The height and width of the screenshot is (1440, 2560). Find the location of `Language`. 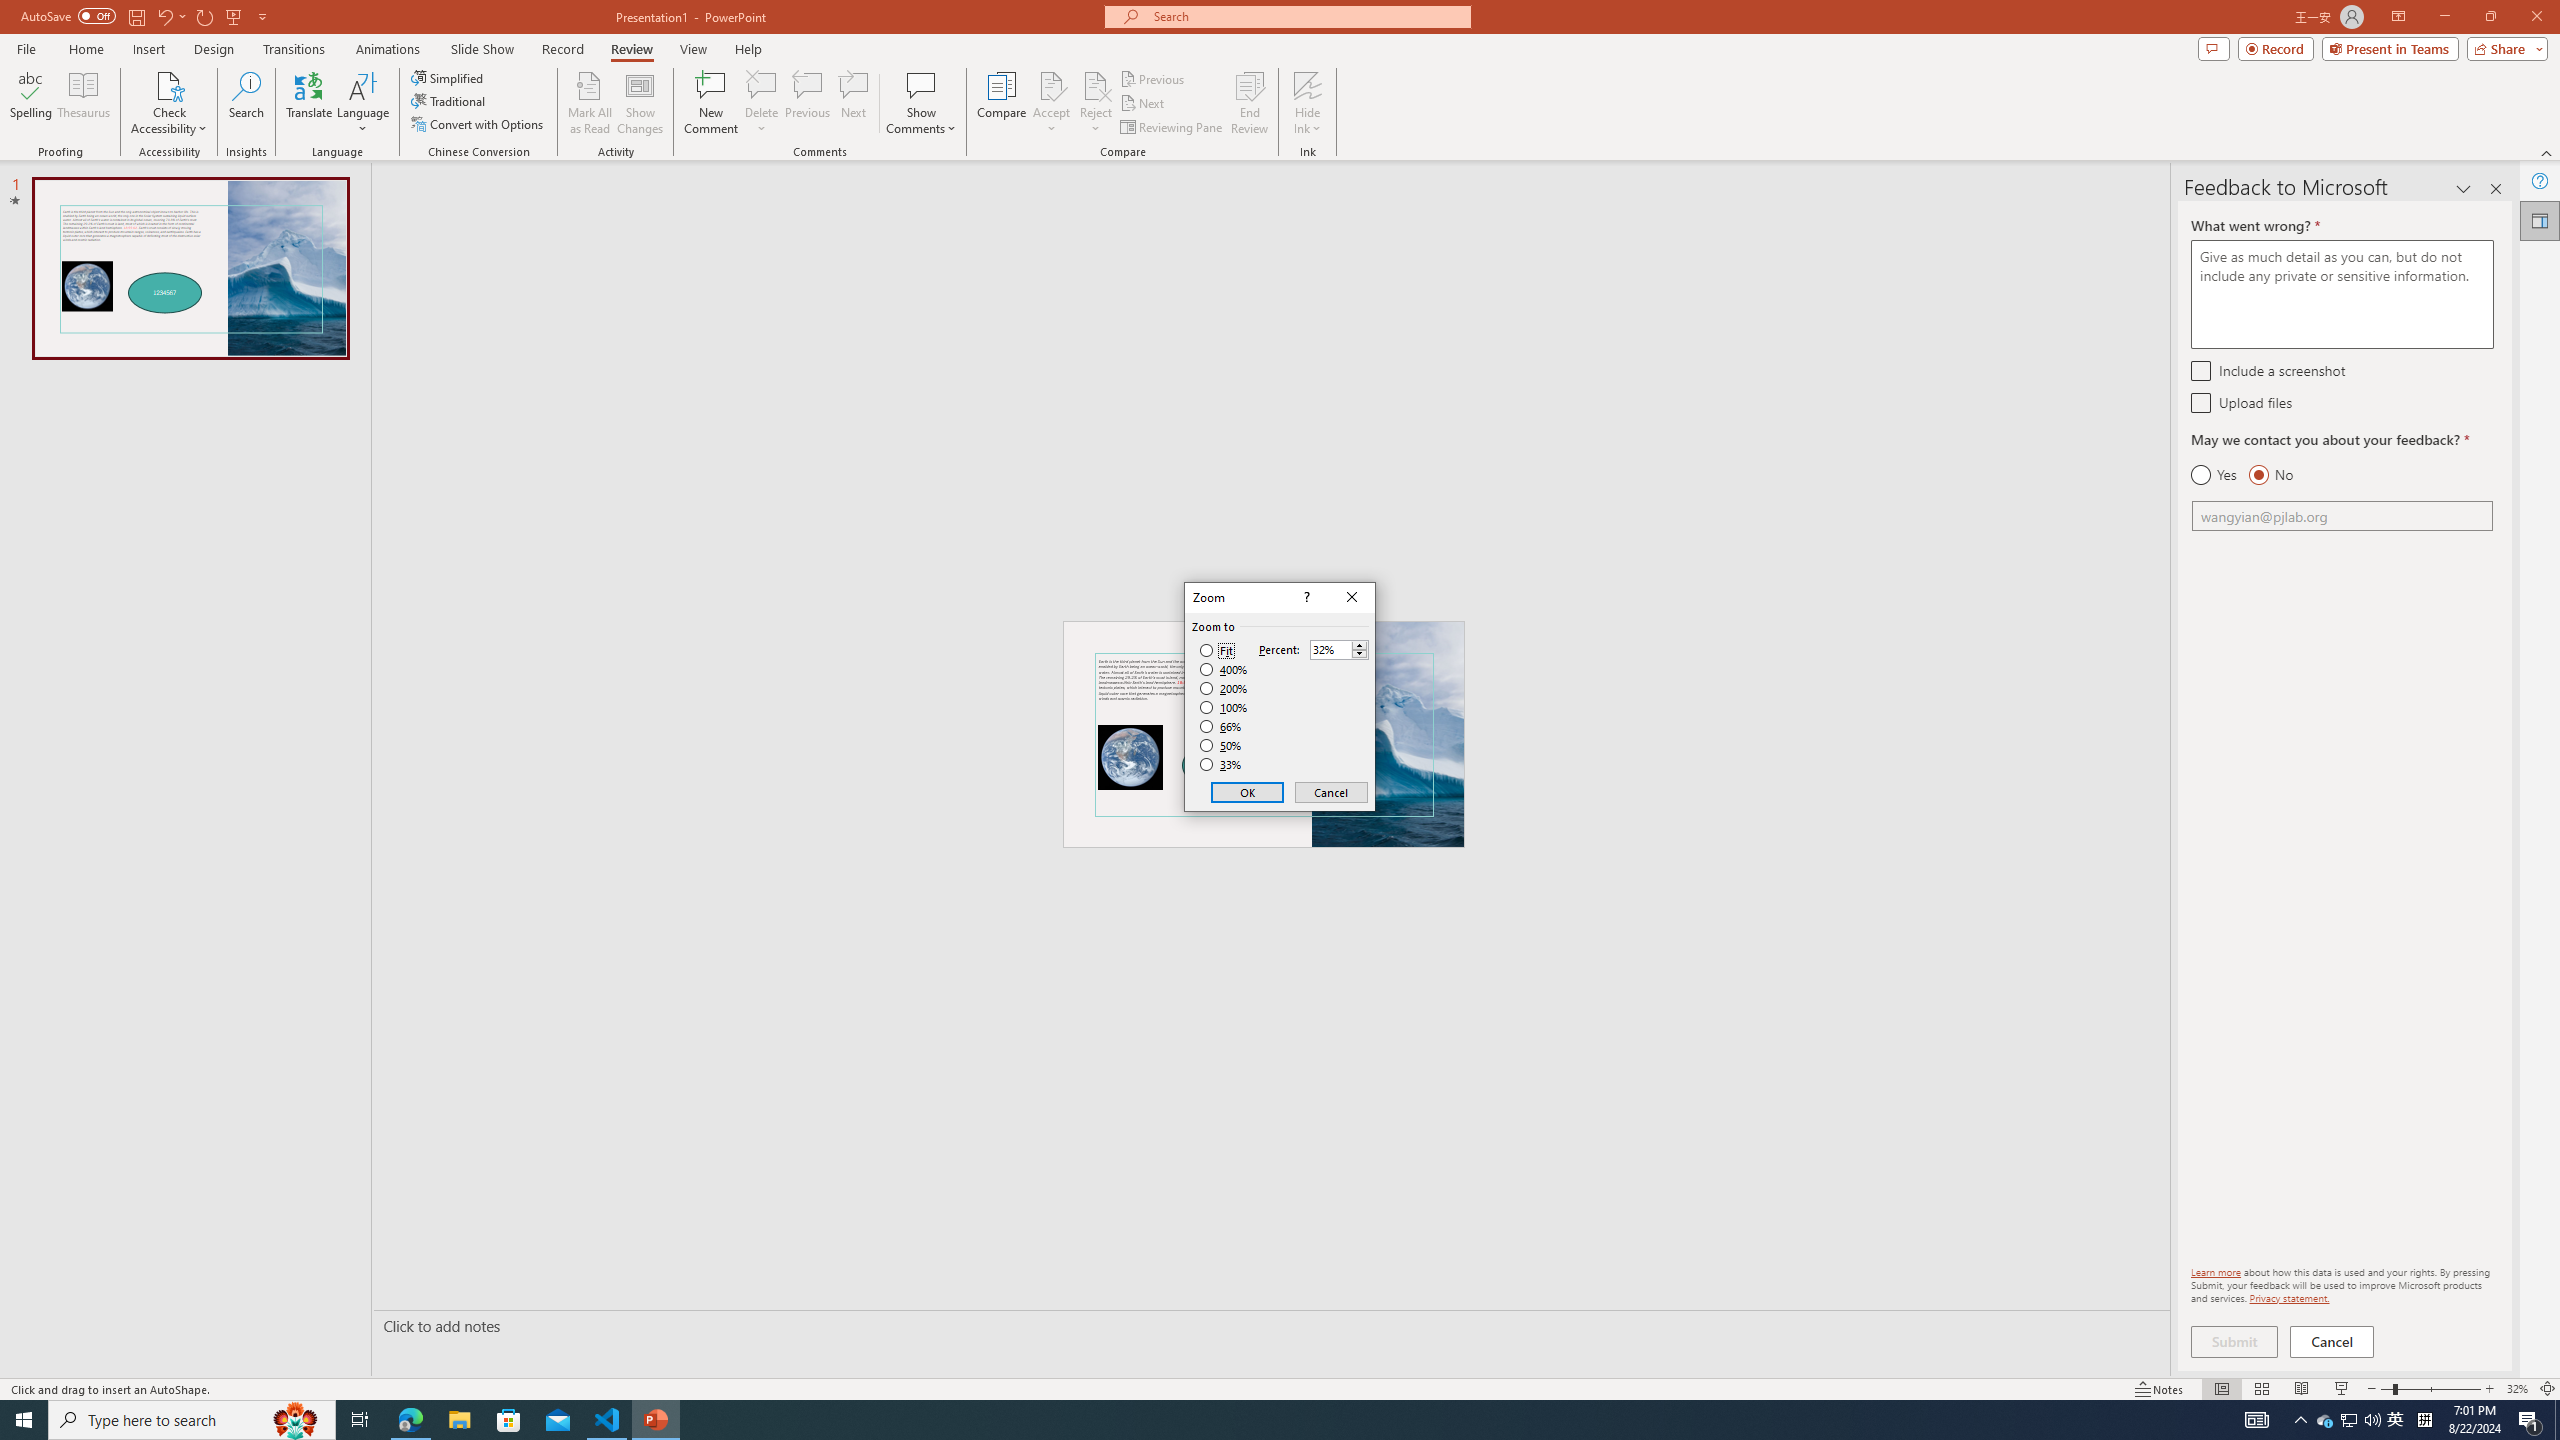

Language is located at coordinates (363, 103).